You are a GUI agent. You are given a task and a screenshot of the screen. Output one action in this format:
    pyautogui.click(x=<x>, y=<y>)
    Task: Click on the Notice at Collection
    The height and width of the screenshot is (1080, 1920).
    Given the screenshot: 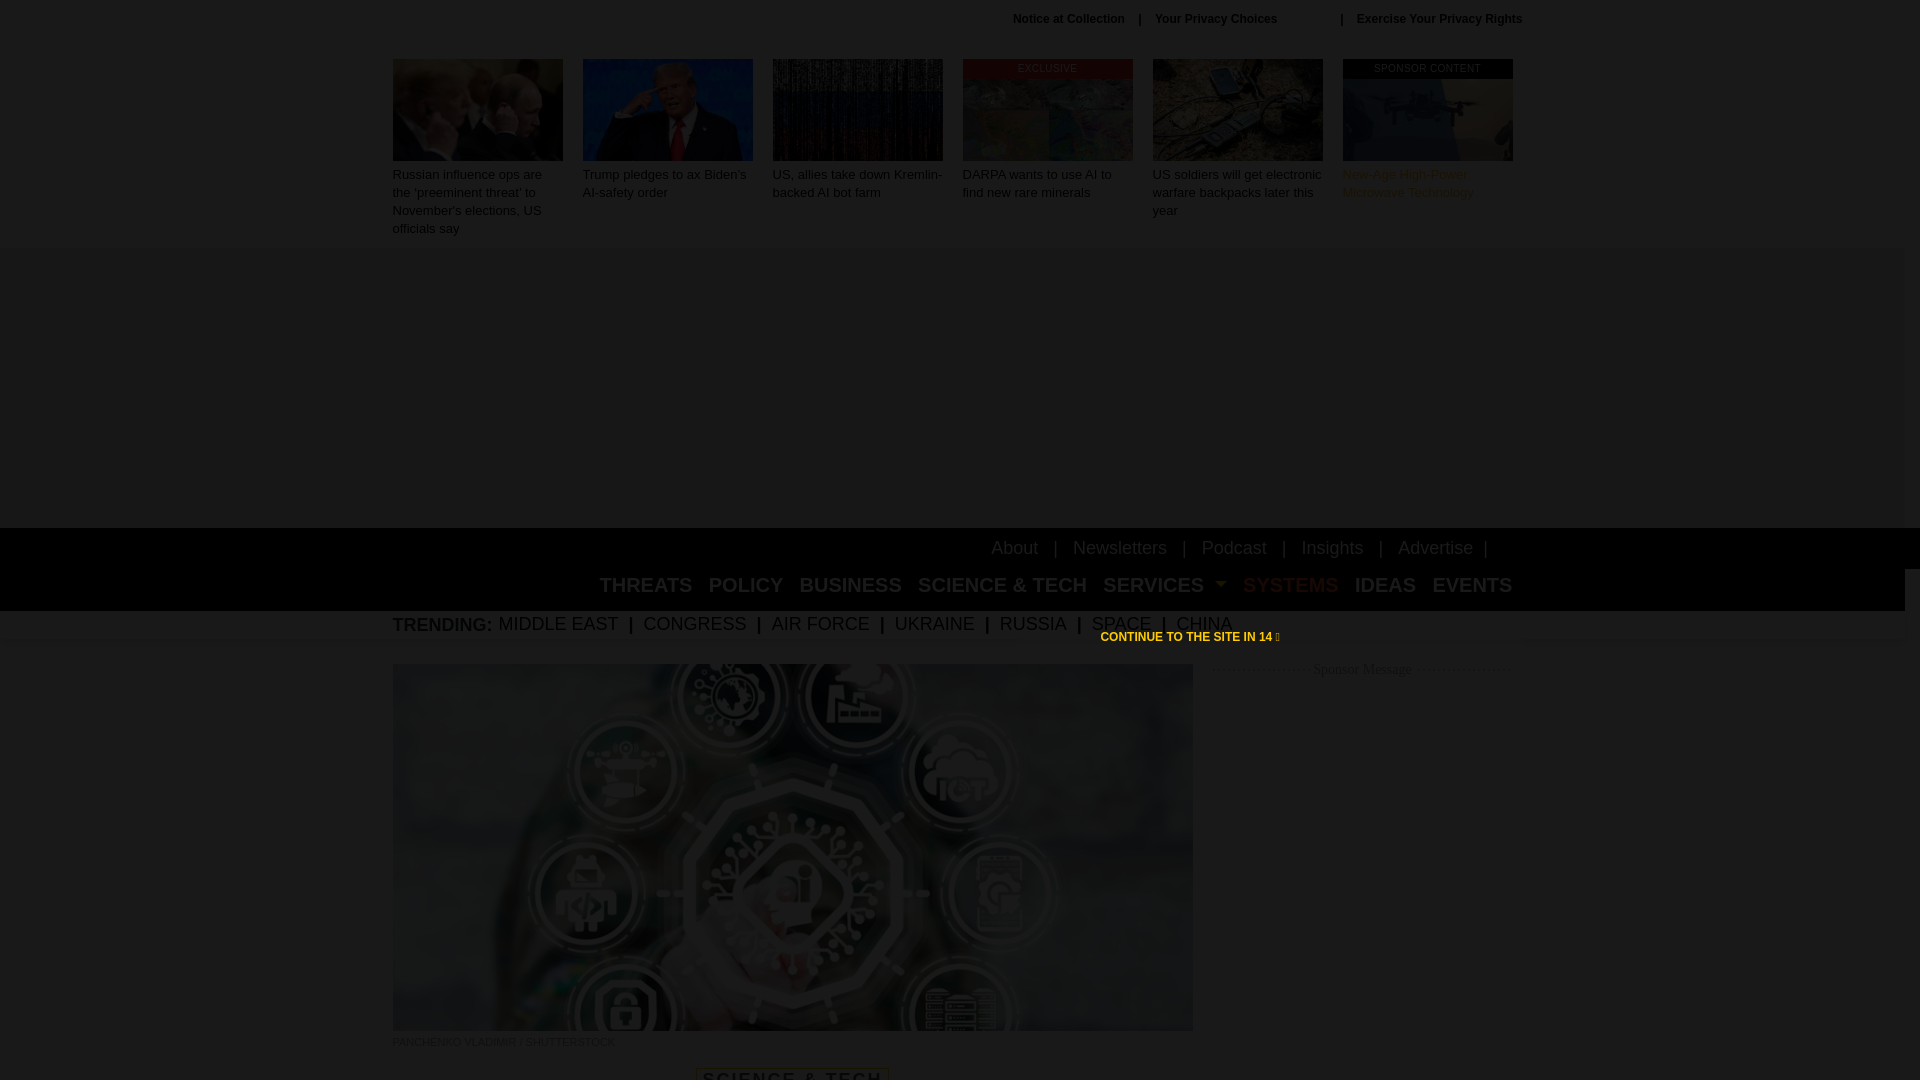 What is the action you would take?
    pyautogui.click(x=1046, y=130)
    